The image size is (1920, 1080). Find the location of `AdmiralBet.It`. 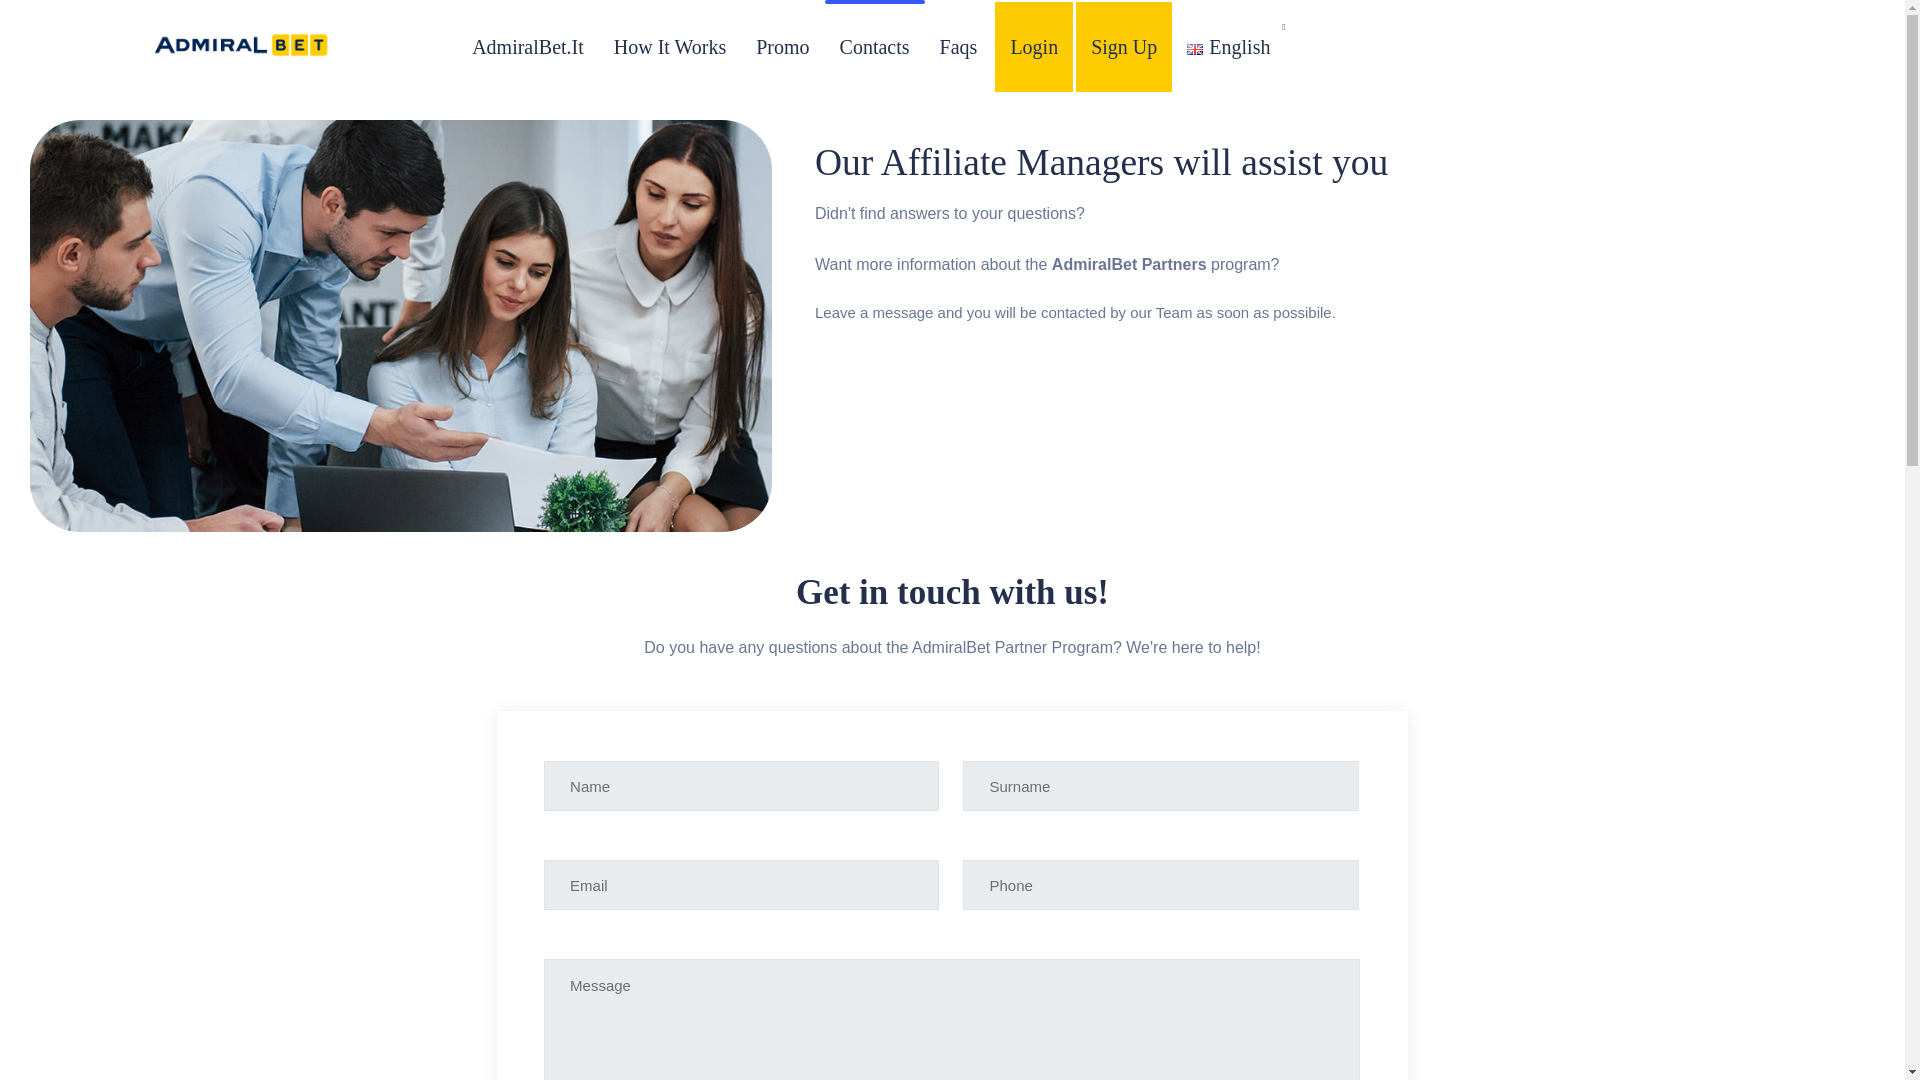

AdmiralBet.It is located at coordinates (528, 46).